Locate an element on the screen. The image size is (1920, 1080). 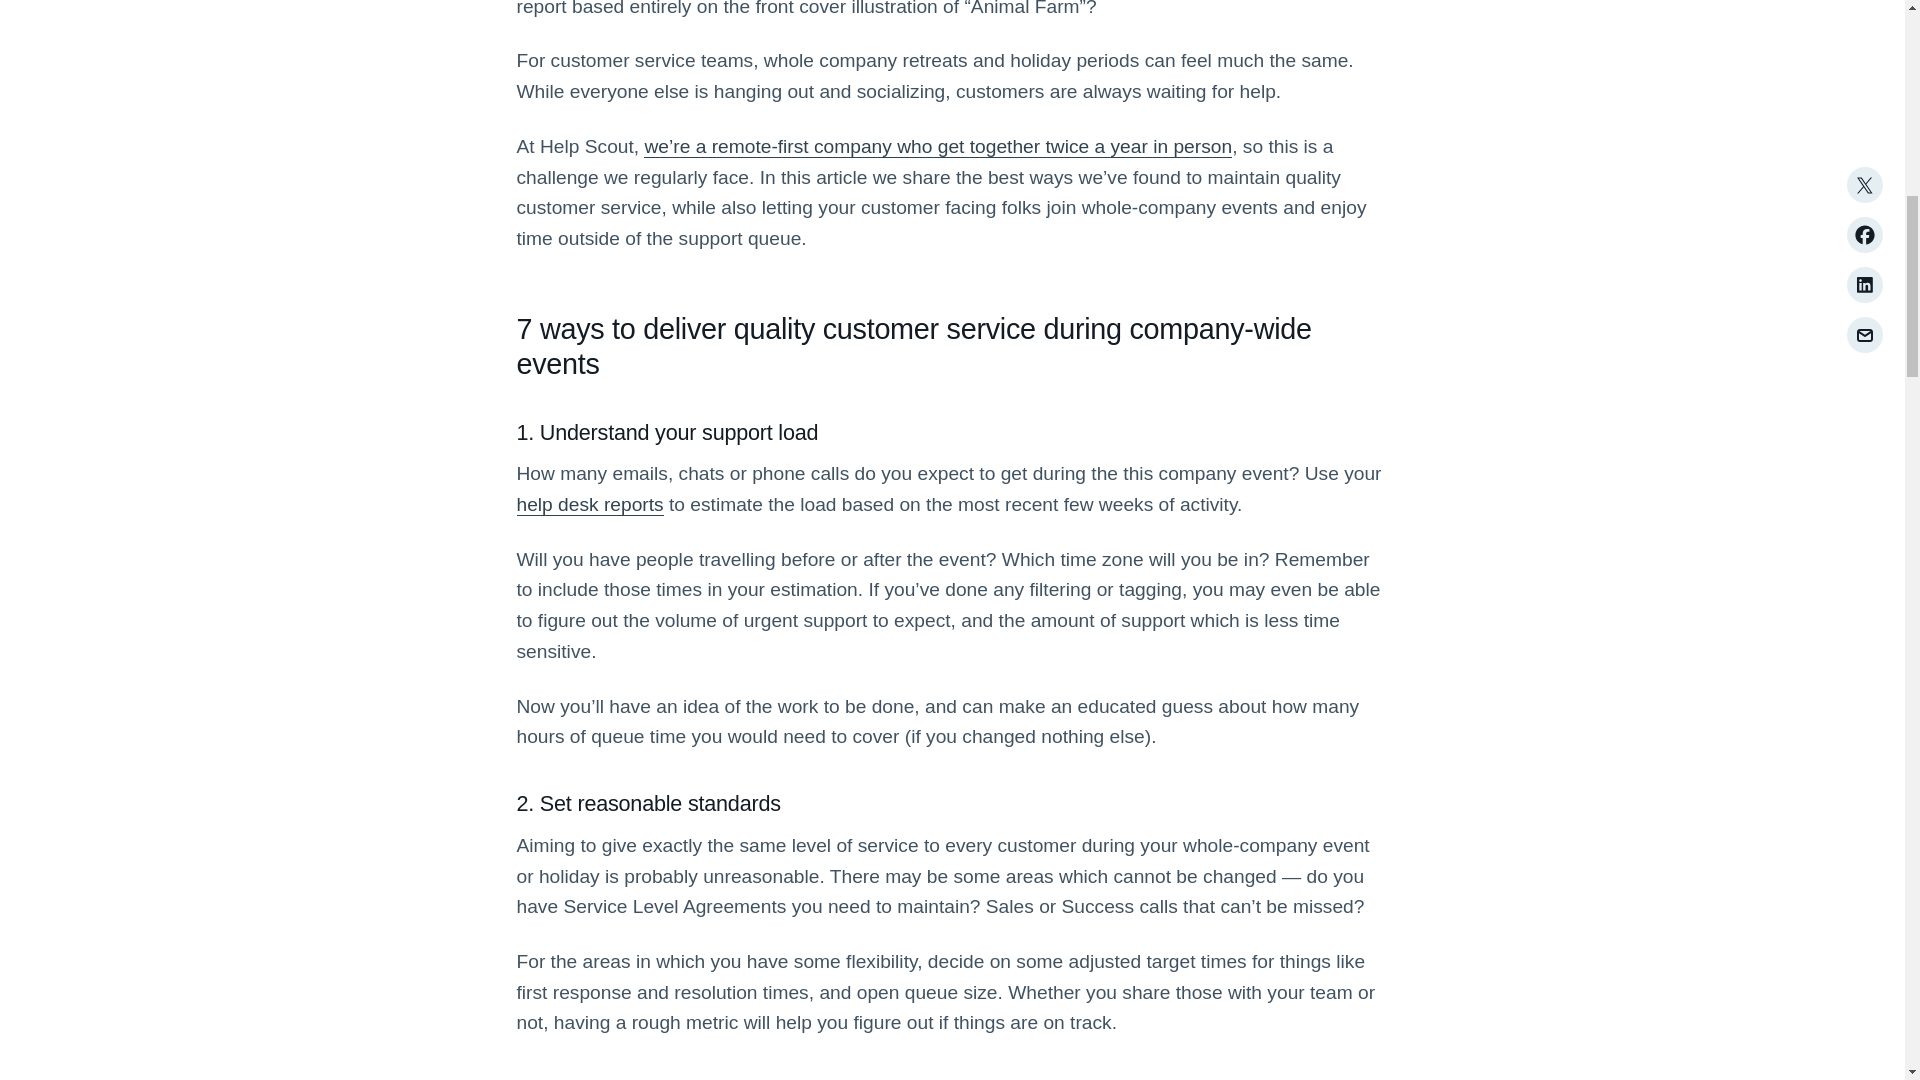
Share on Facebook is located at coordinates (1863, 10).